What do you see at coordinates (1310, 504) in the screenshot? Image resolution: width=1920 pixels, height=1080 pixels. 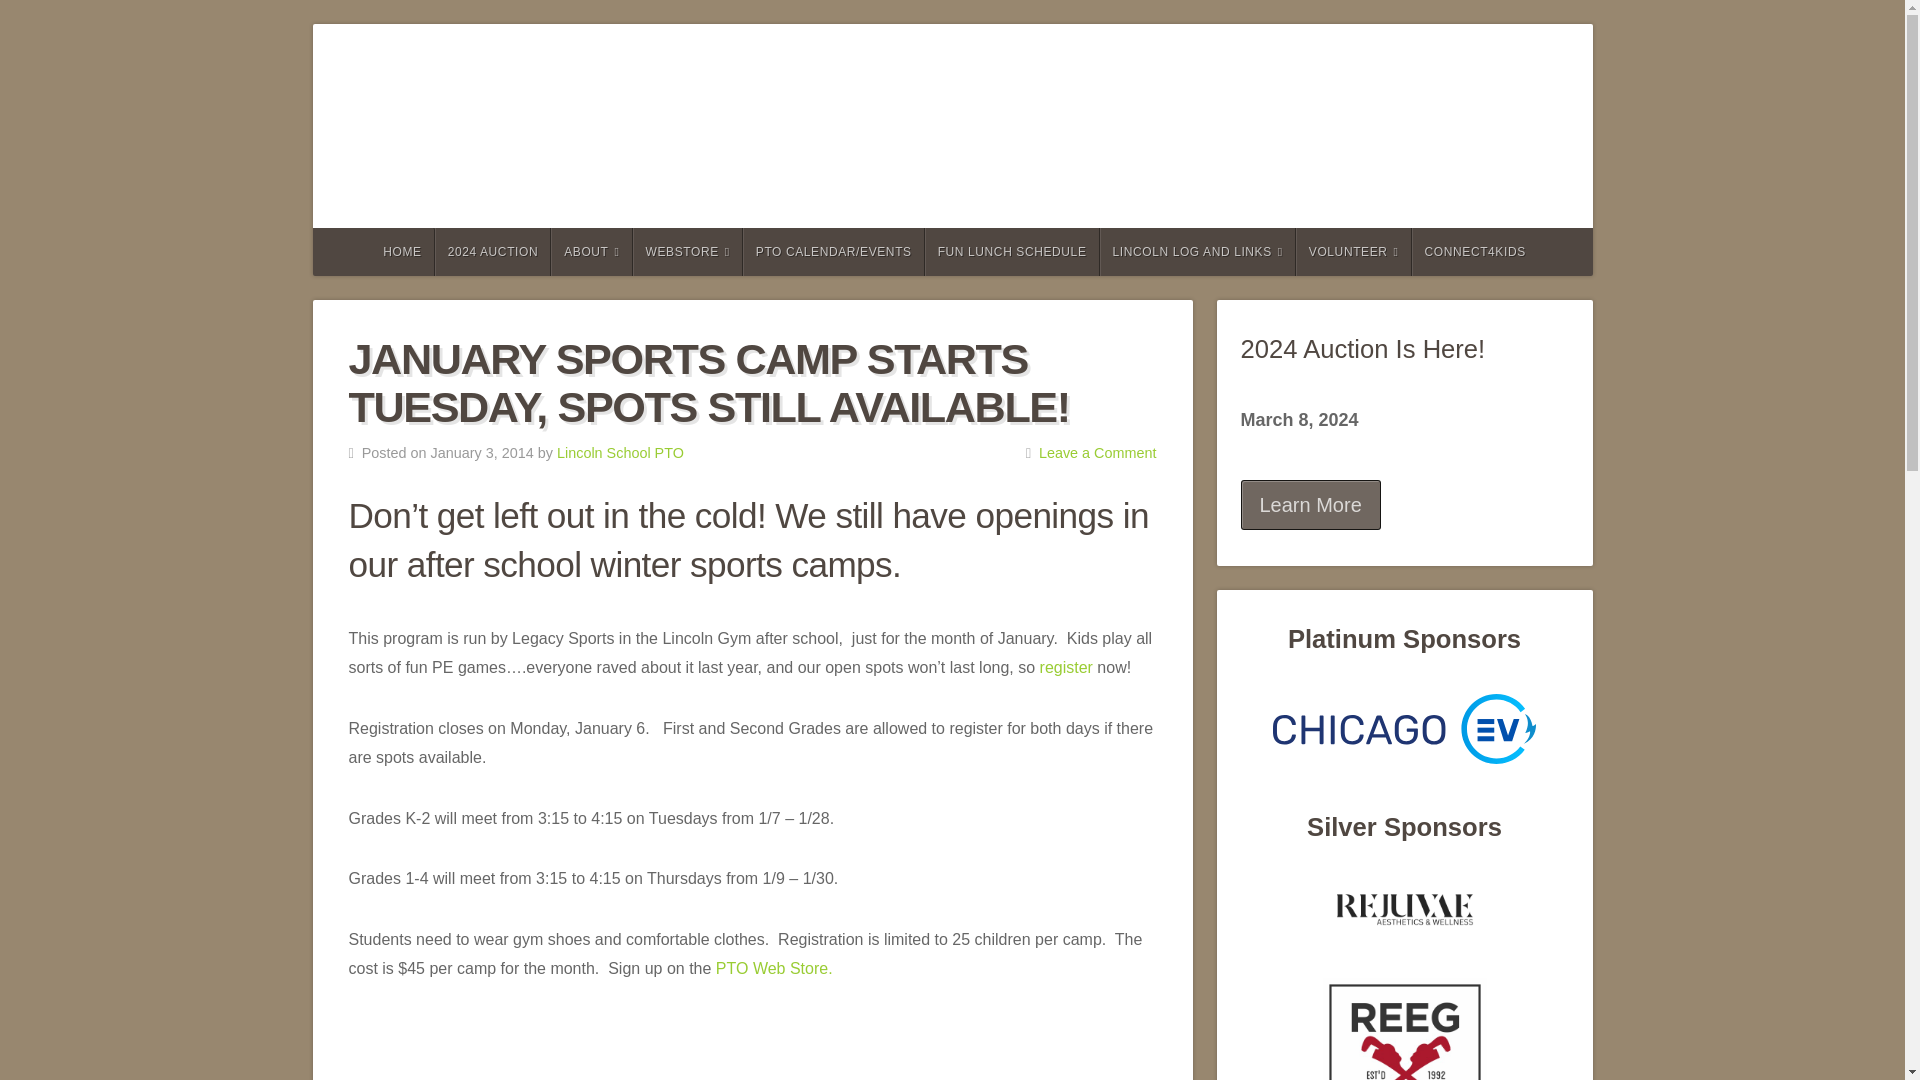 I see `Learn More` at bounding box center [1310, 504].